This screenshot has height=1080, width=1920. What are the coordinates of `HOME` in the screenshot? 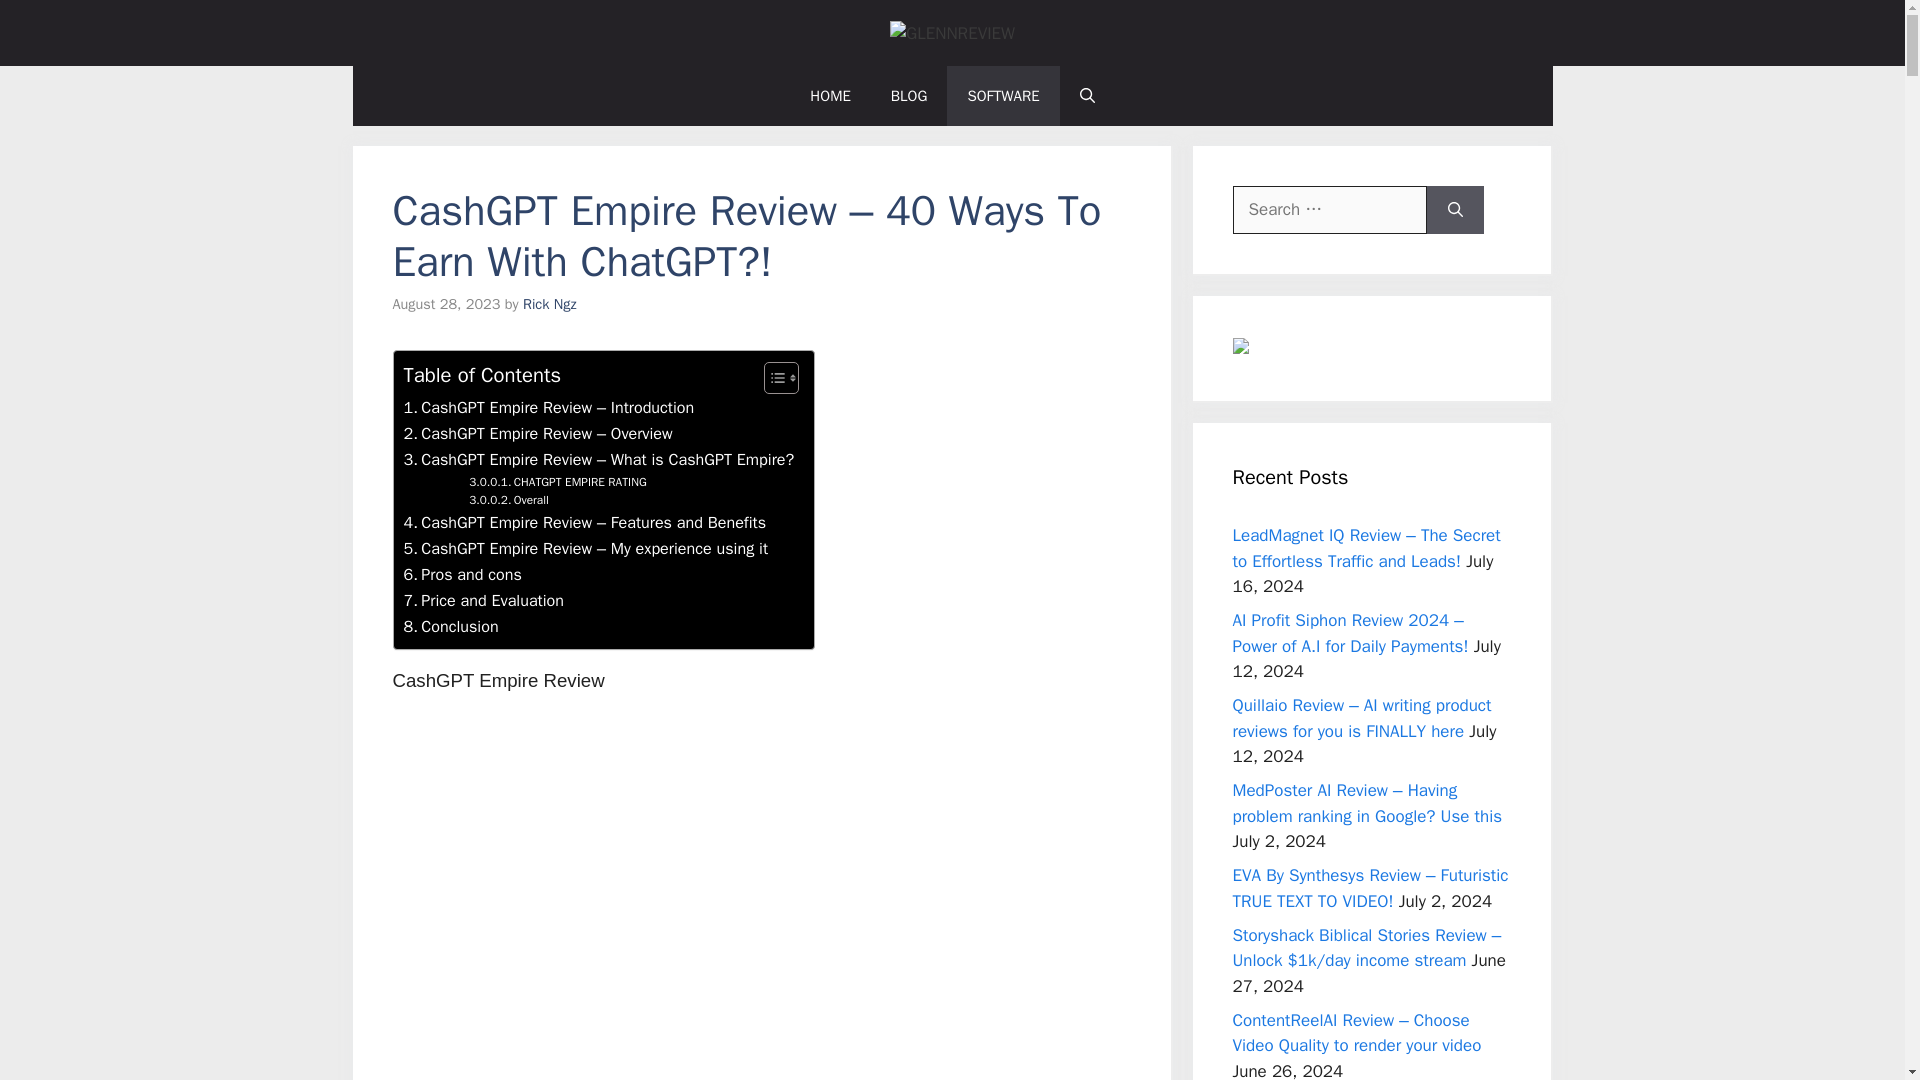 It's located at (462, 574).